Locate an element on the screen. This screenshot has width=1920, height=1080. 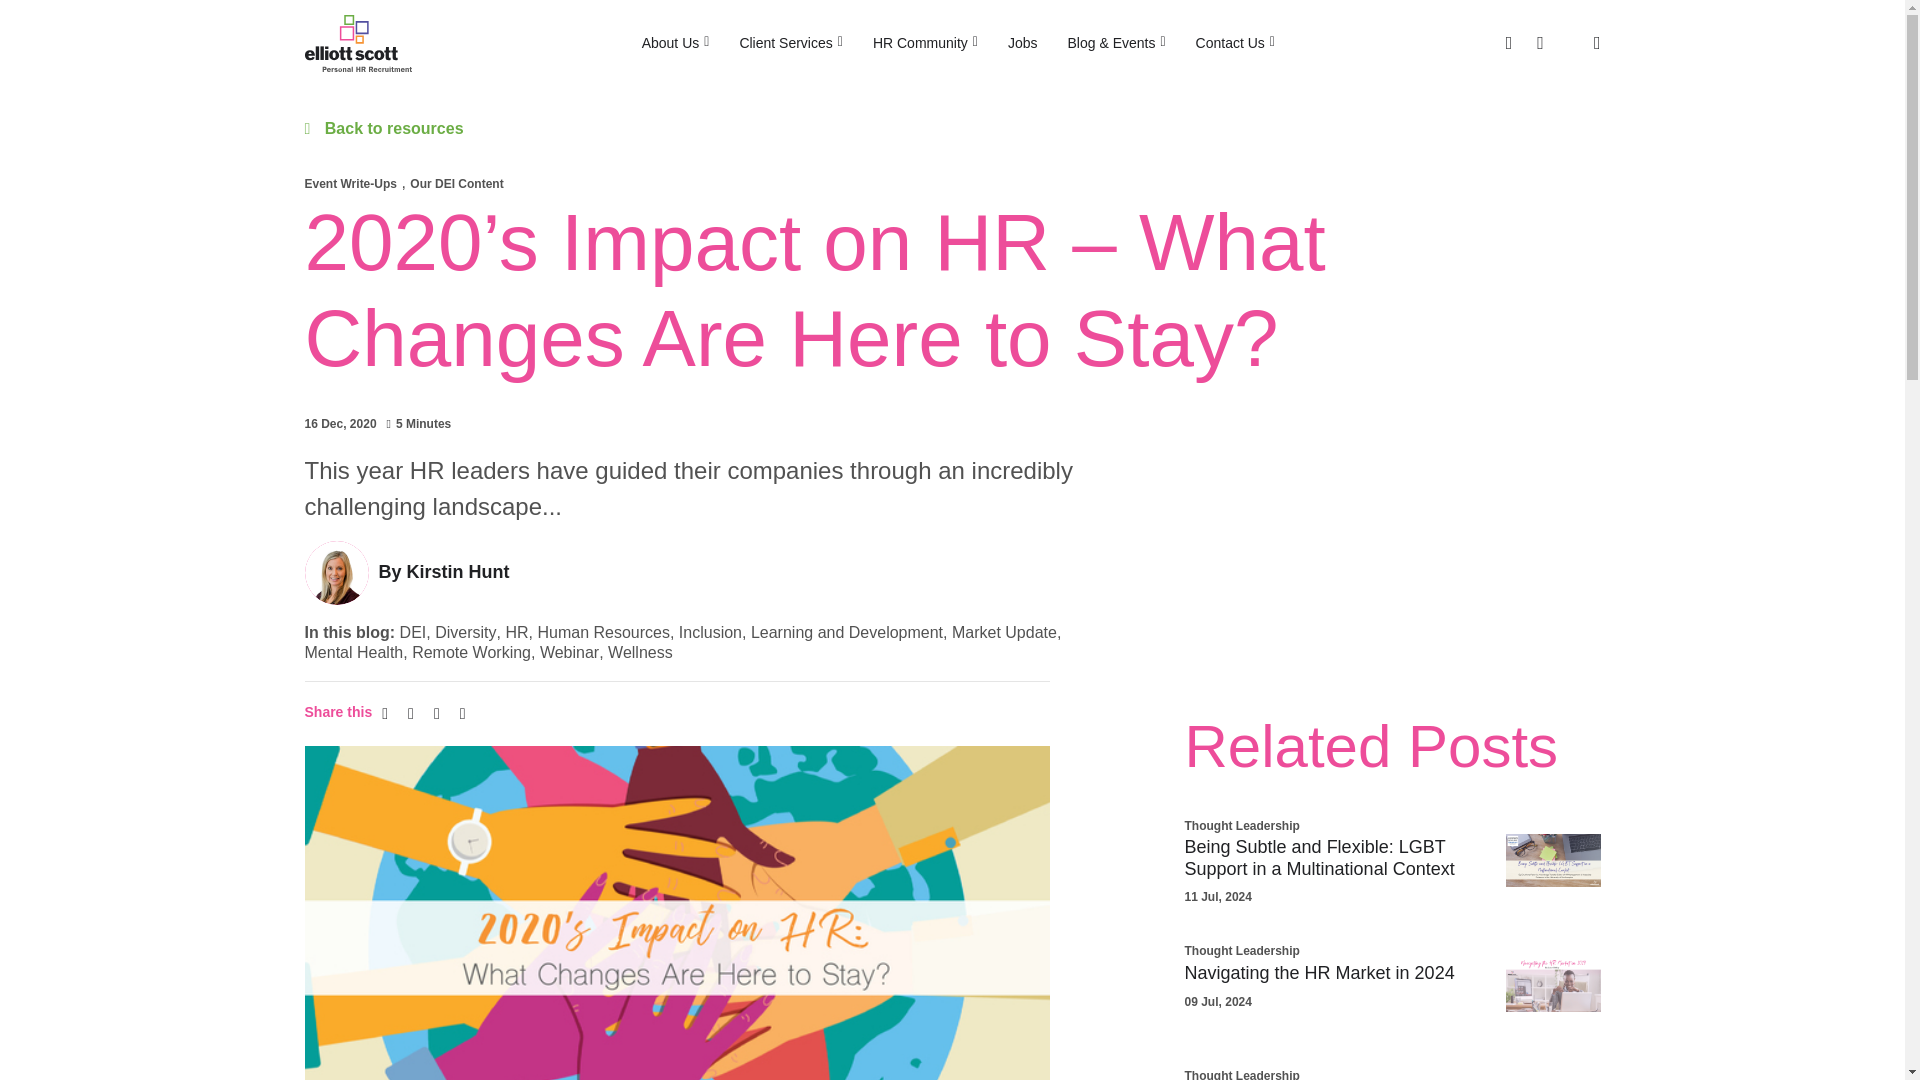
Client Services is located at coordinates (790, 44).